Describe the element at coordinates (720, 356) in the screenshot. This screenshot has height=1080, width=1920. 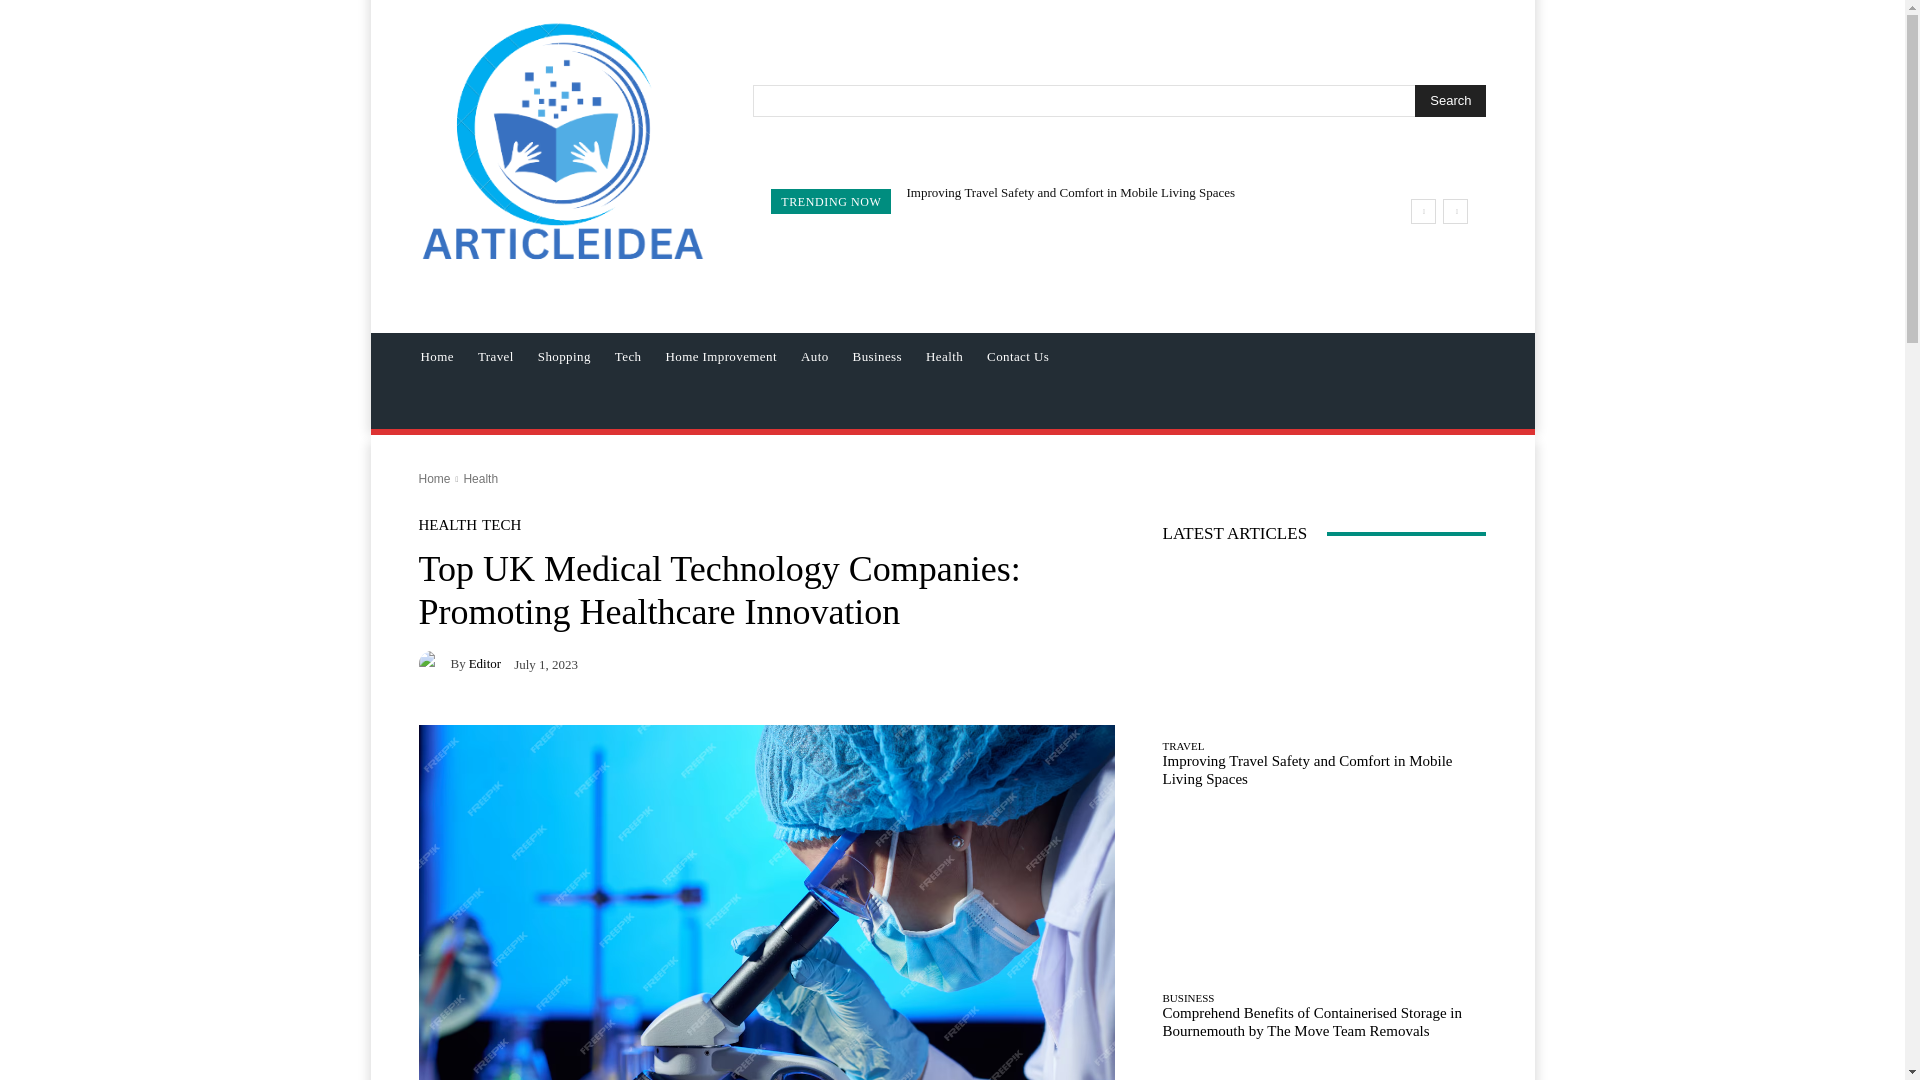
I see `Home Improvement` at that location.